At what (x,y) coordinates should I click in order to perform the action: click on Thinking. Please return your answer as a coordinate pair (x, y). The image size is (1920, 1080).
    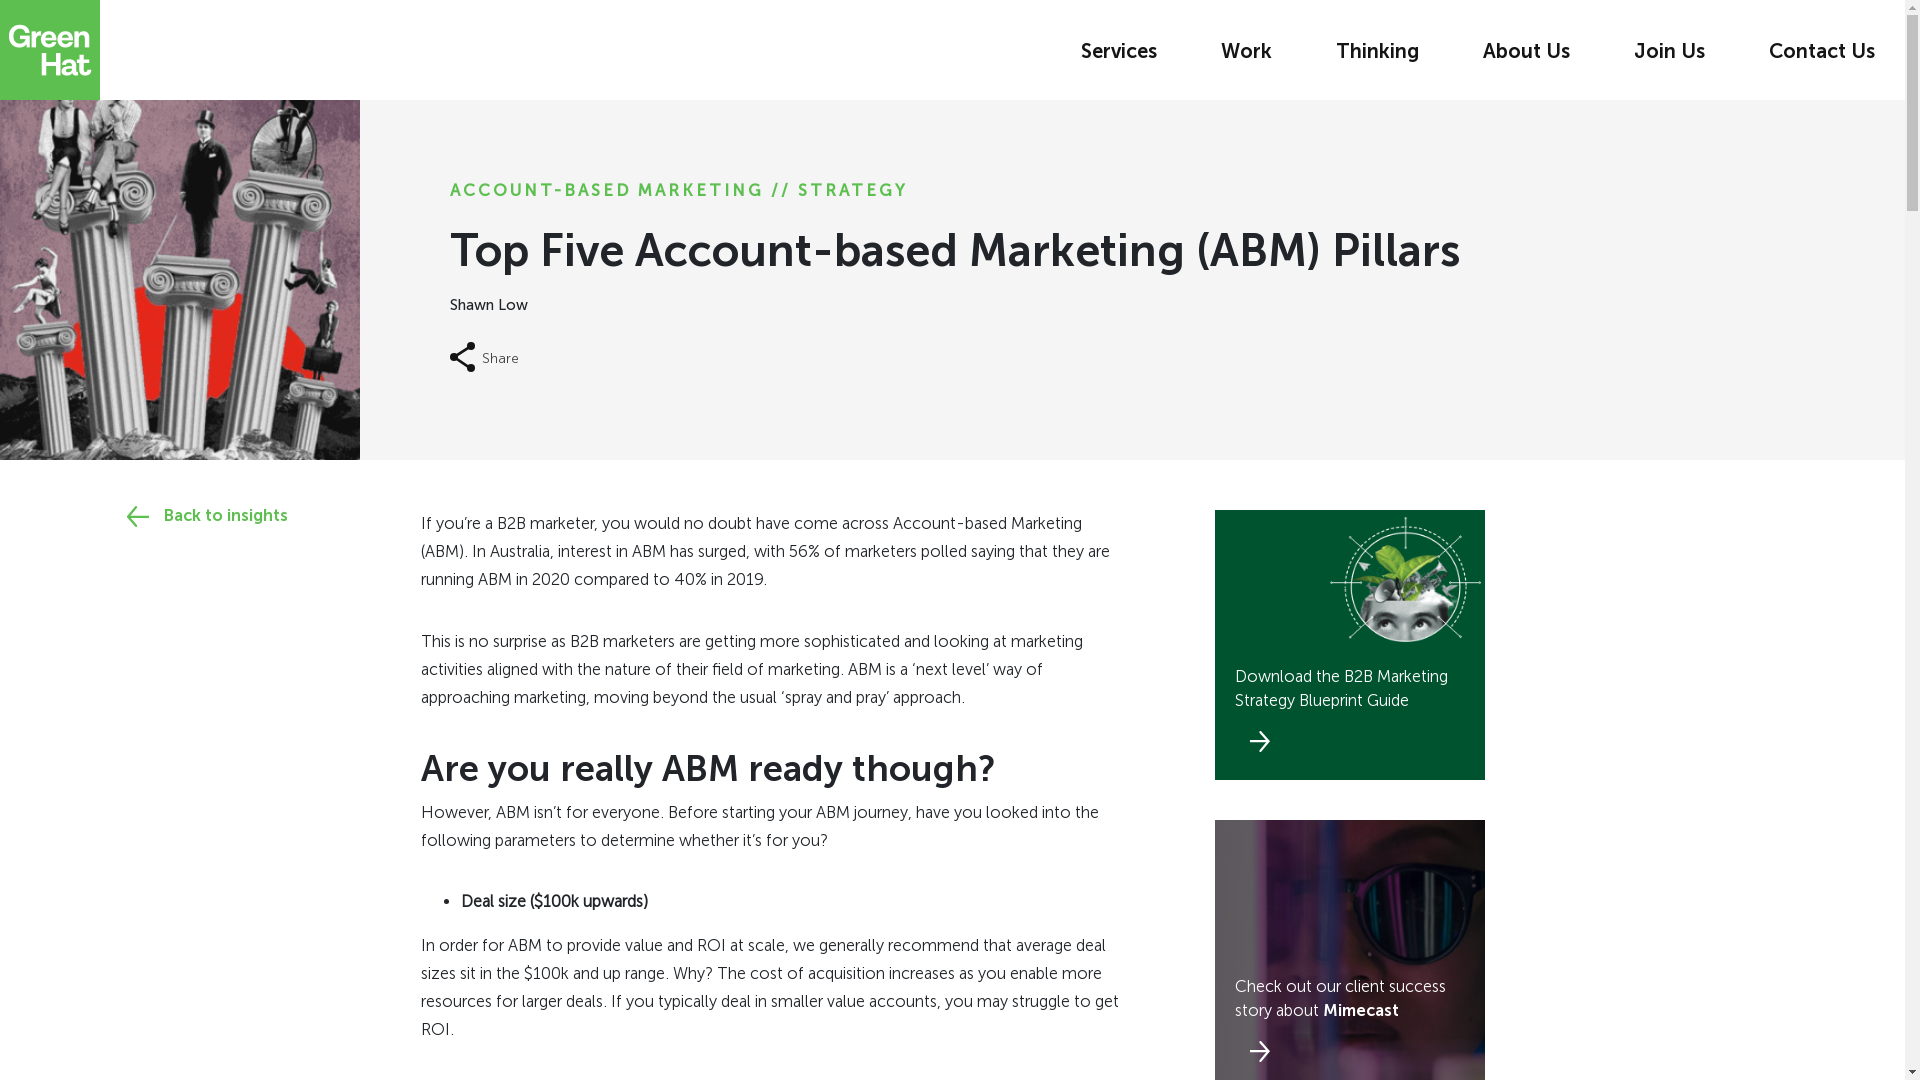
    Looking at the image, I should click on (1378, 58).